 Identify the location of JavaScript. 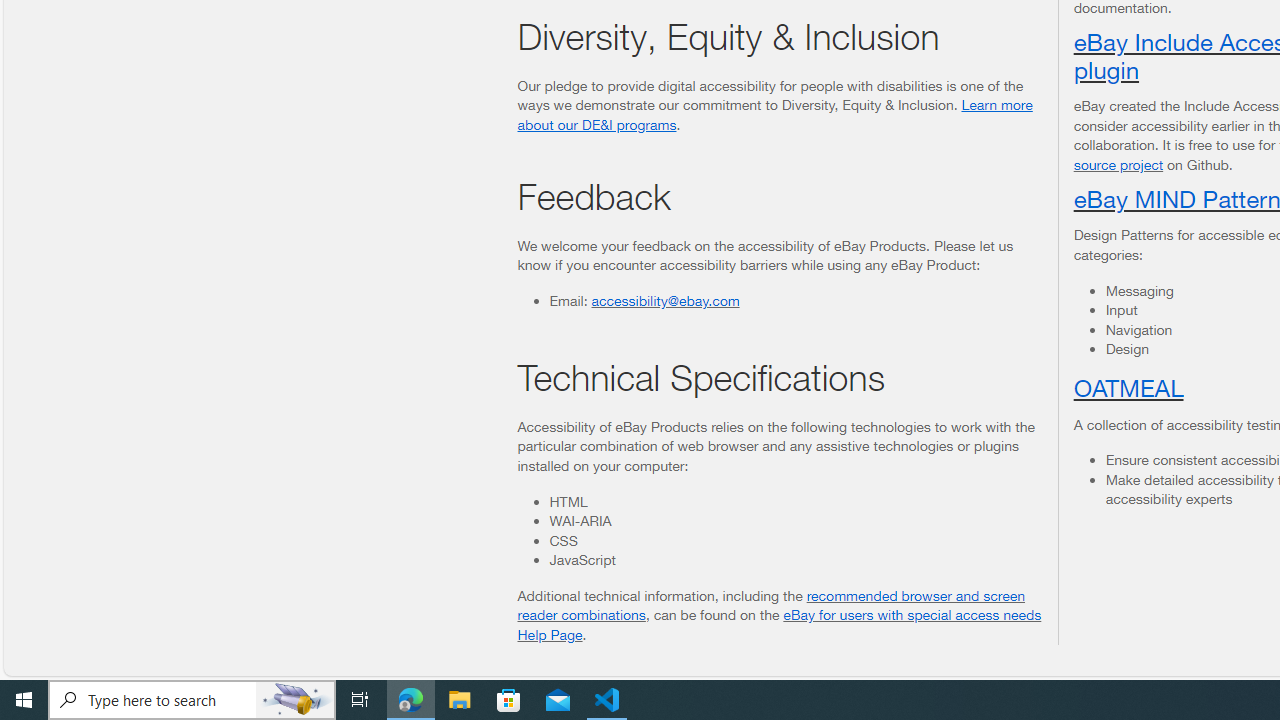
(795, 560).